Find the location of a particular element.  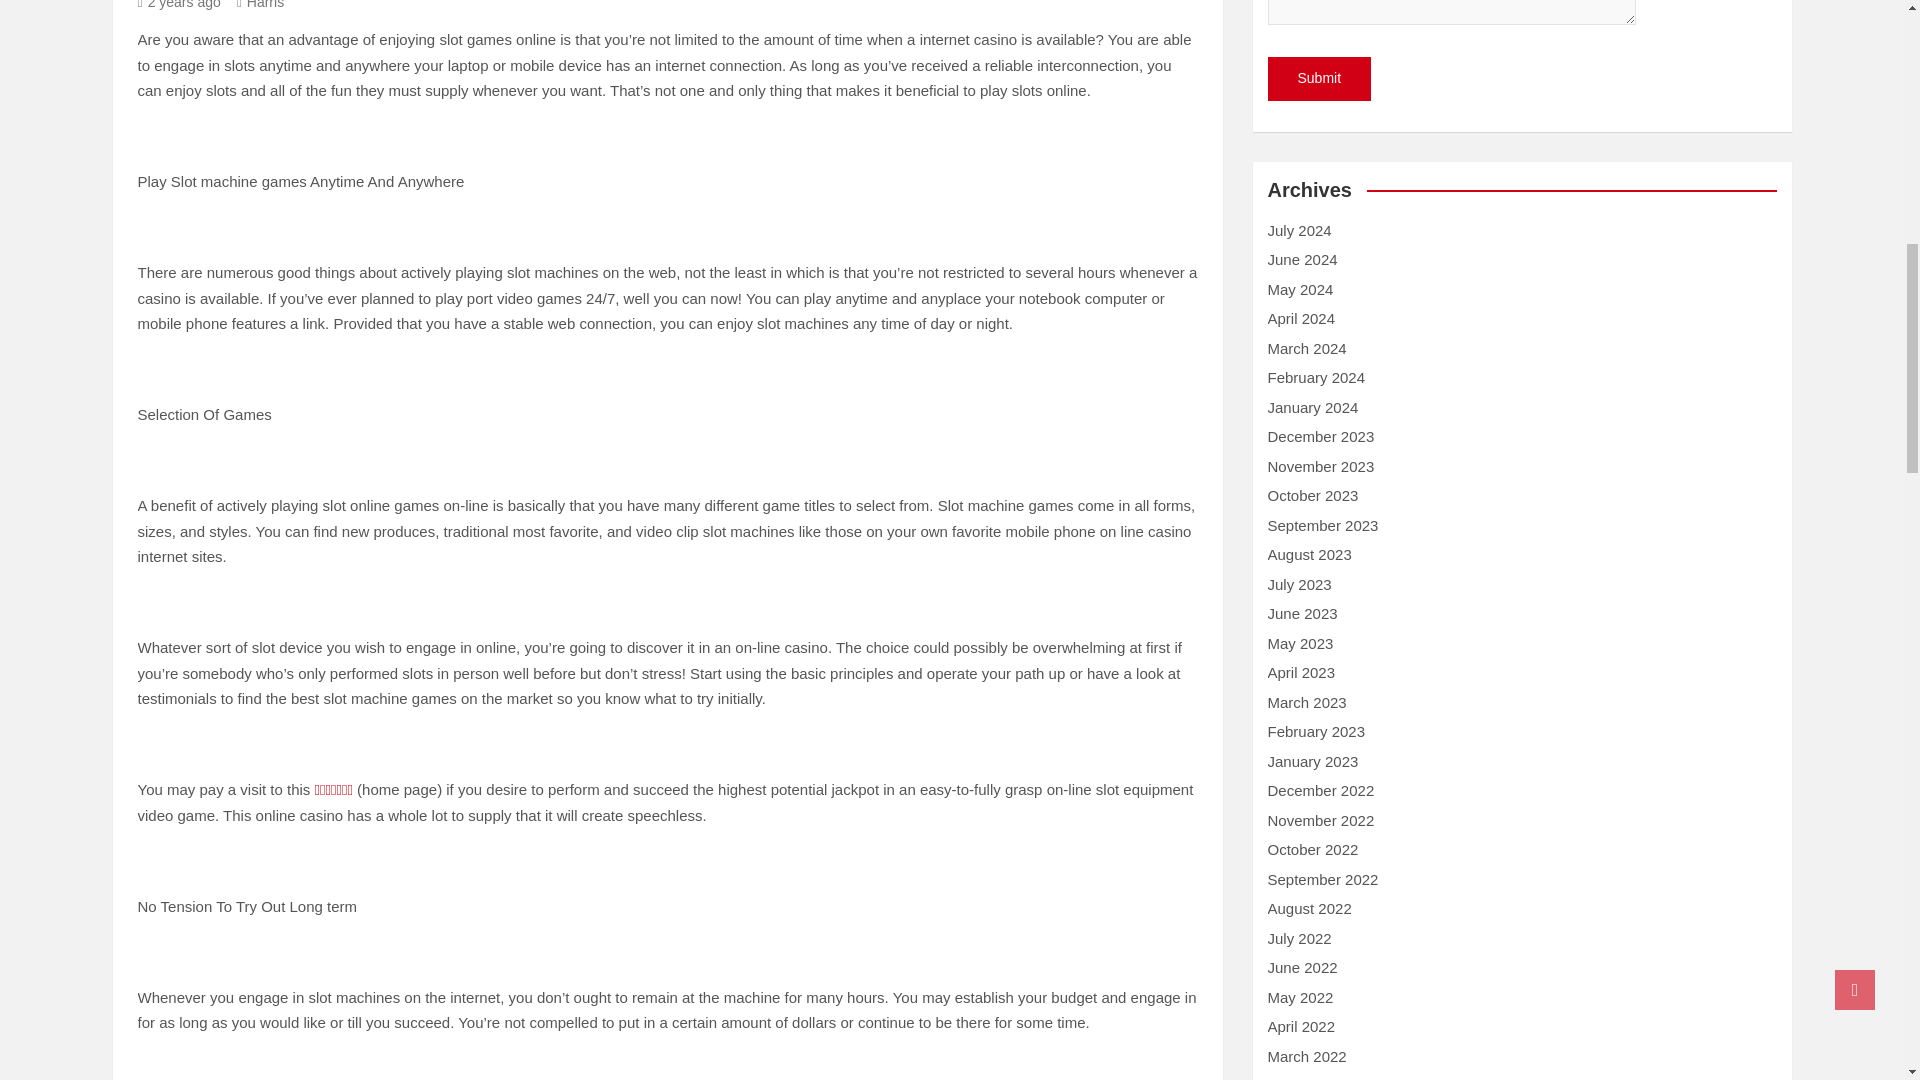

2 years ago is located at coordinates (179, 4).